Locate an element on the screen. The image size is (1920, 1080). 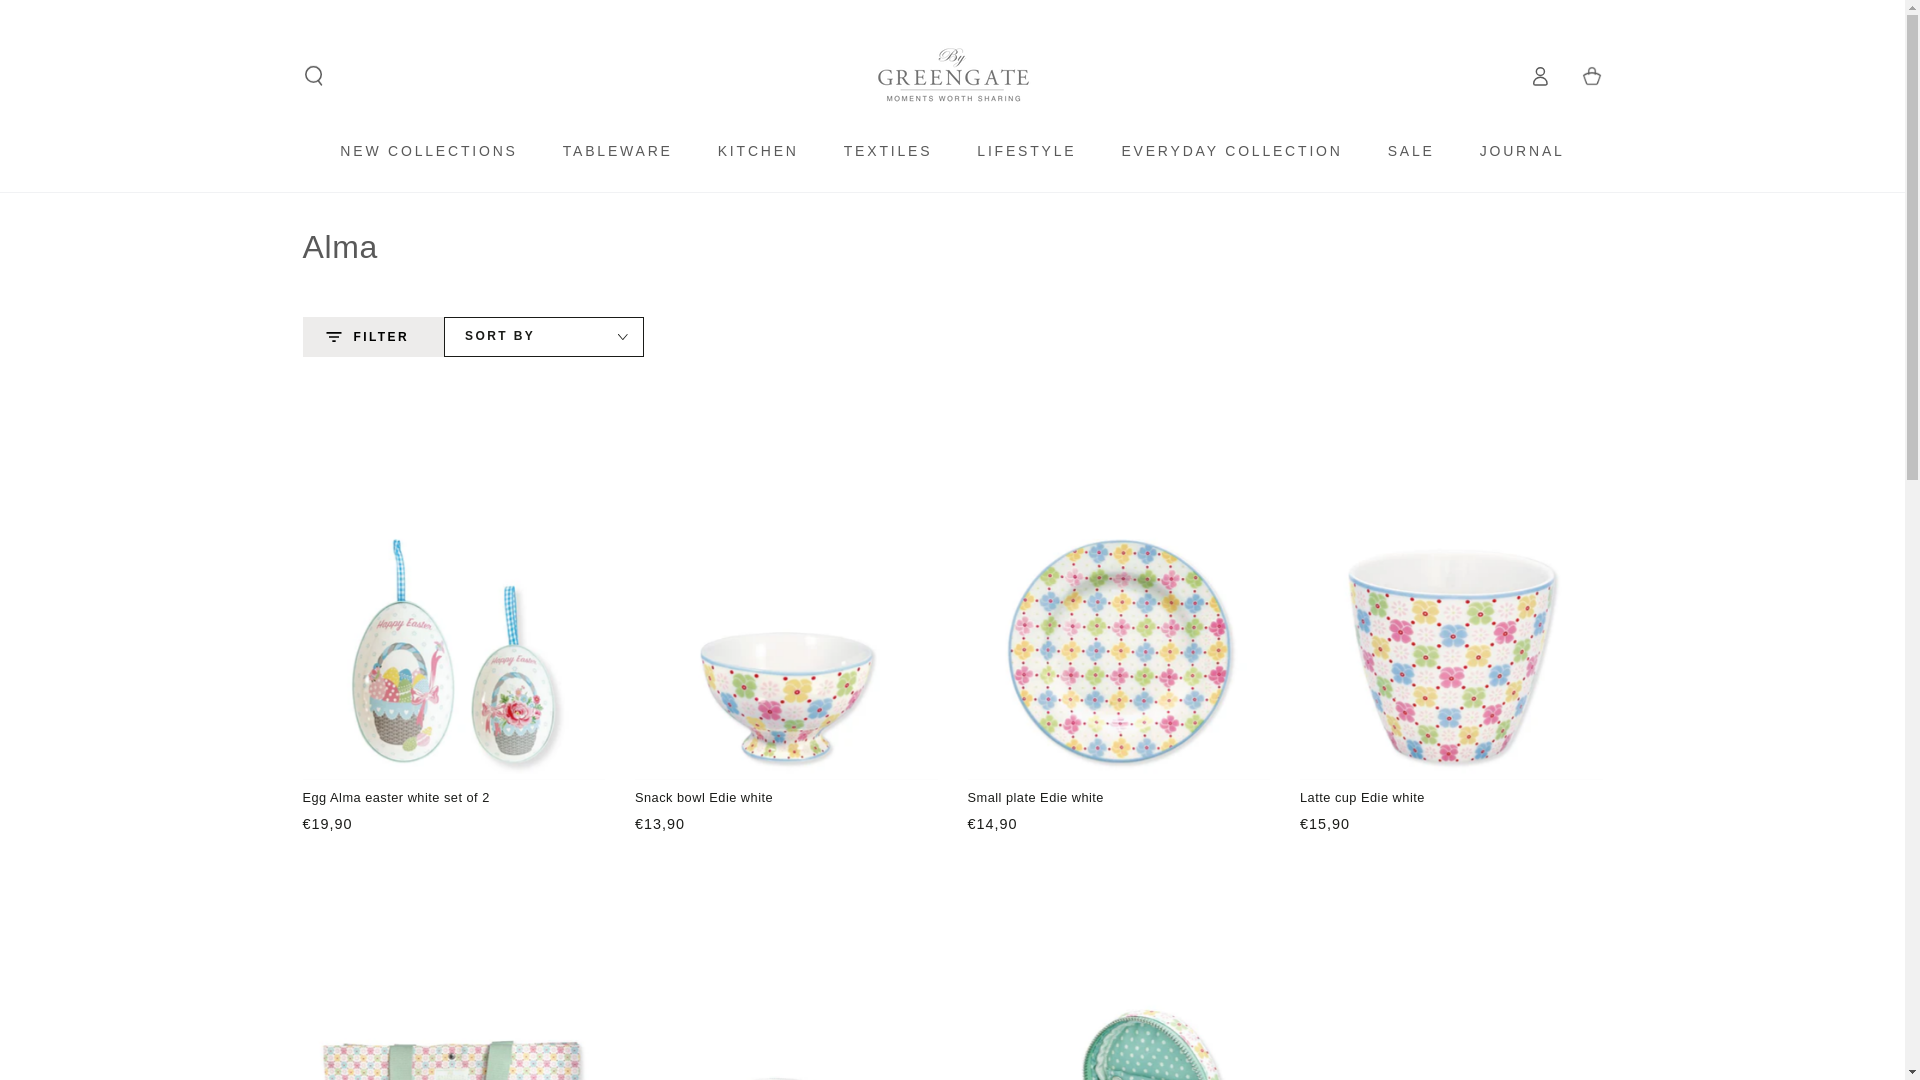
SKIP TO CONTENT is located at coordinates (89, 19).